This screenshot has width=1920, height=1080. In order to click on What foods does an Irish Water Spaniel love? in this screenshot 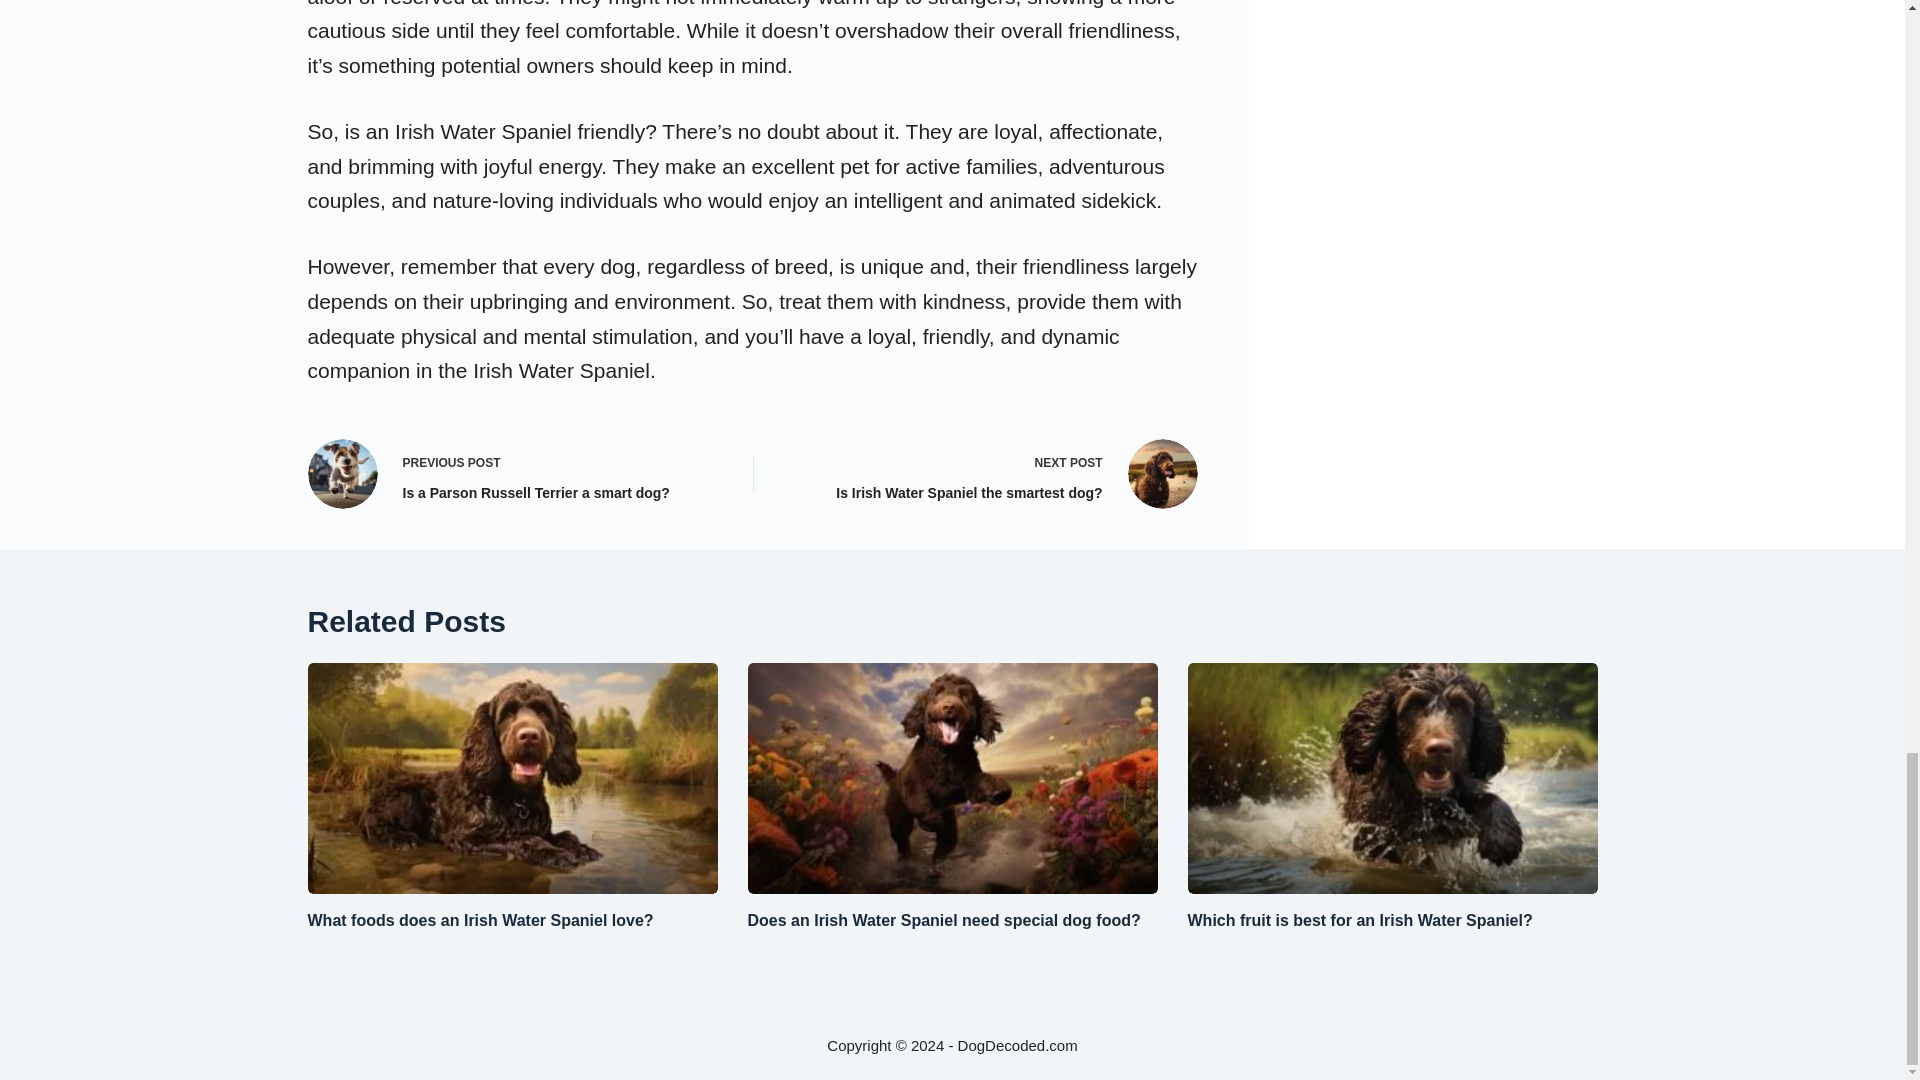, I will do `click(992, 473)`.